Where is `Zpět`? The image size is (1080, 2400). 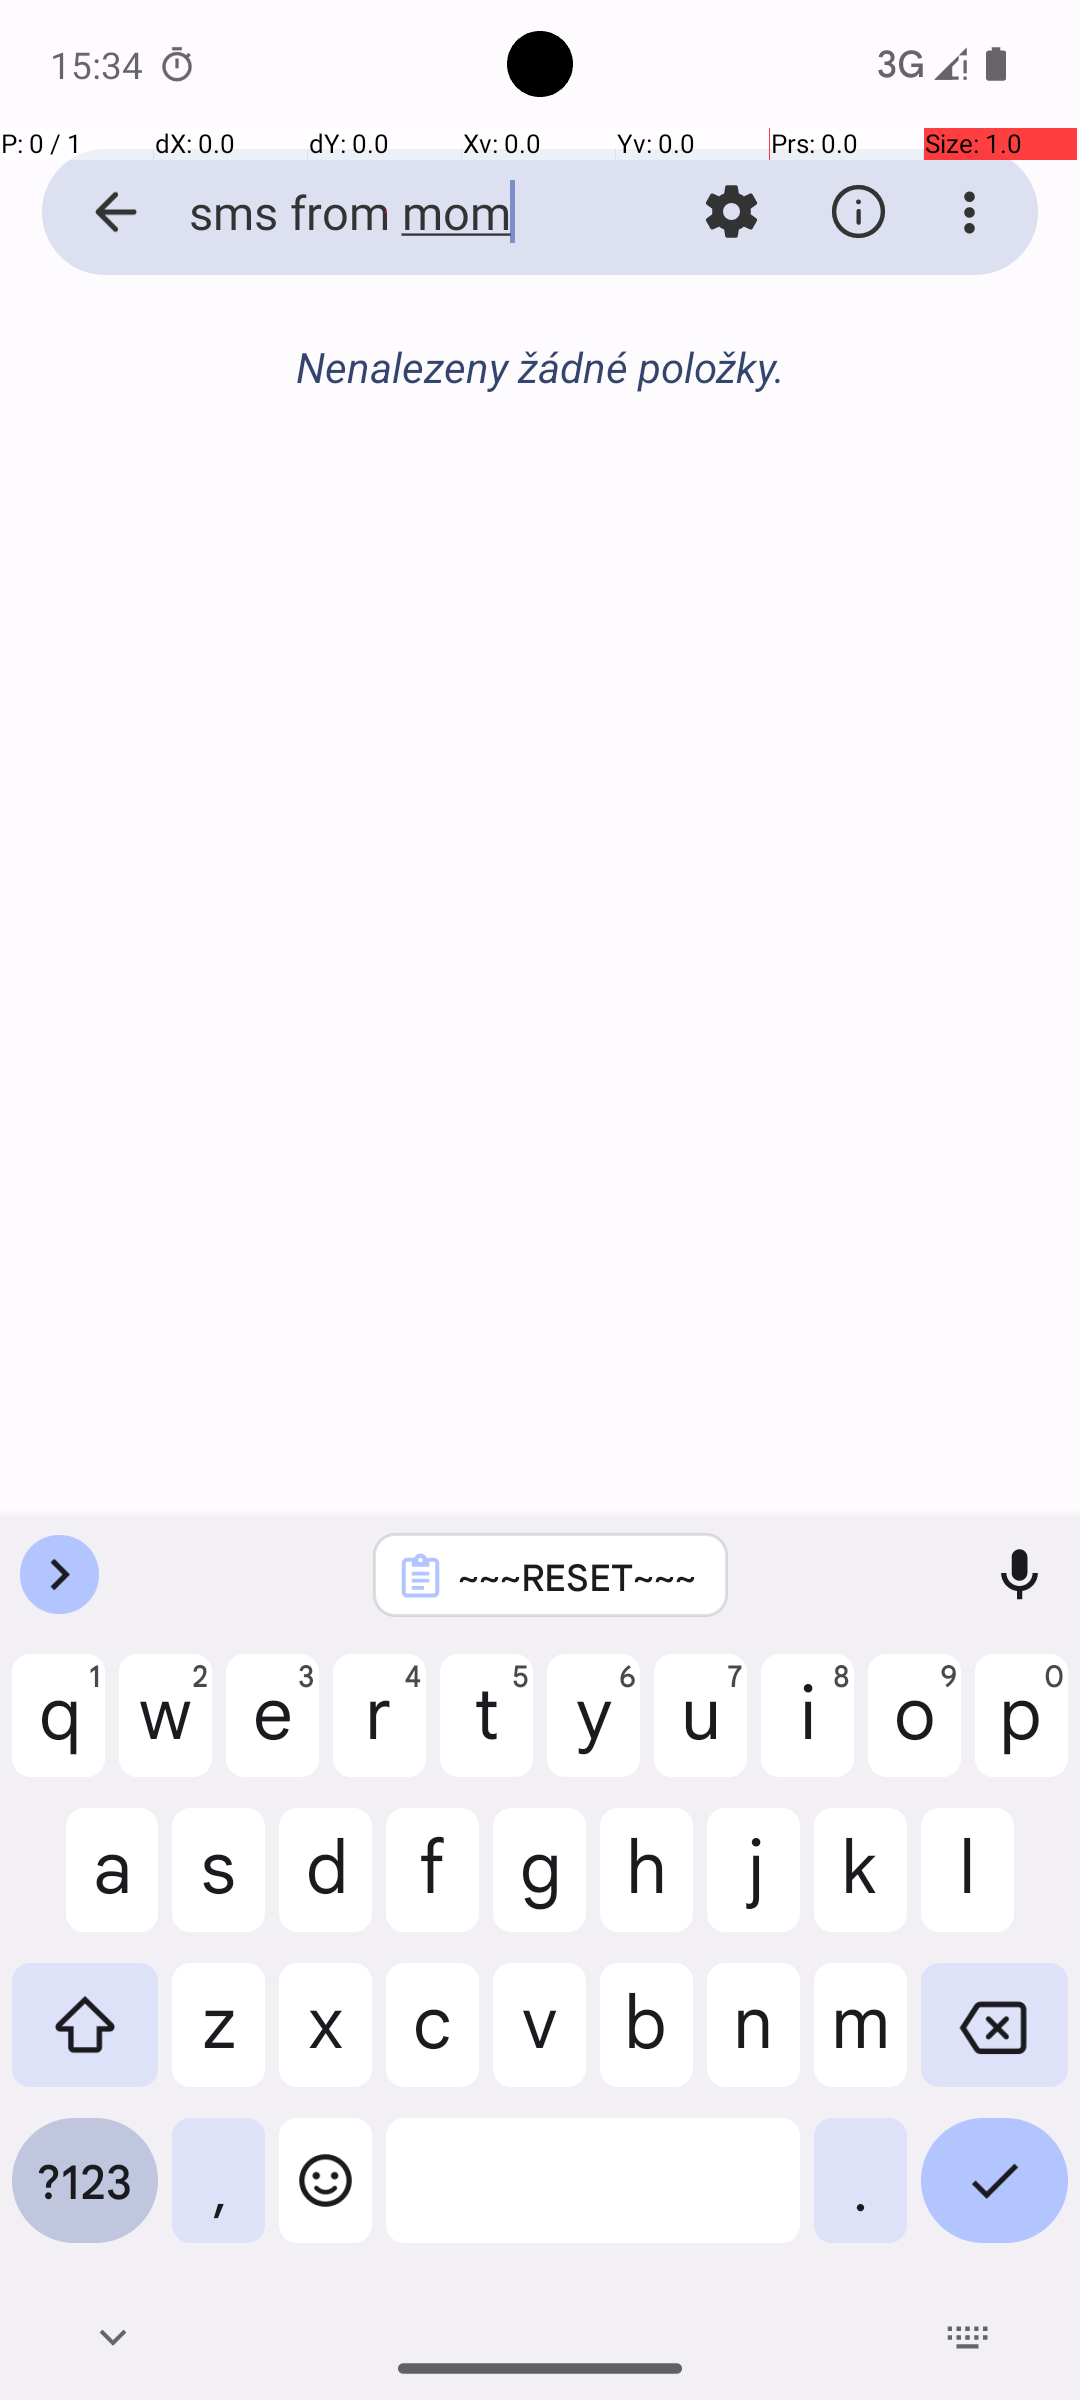
Zpět is located at coordinates (94, 212).